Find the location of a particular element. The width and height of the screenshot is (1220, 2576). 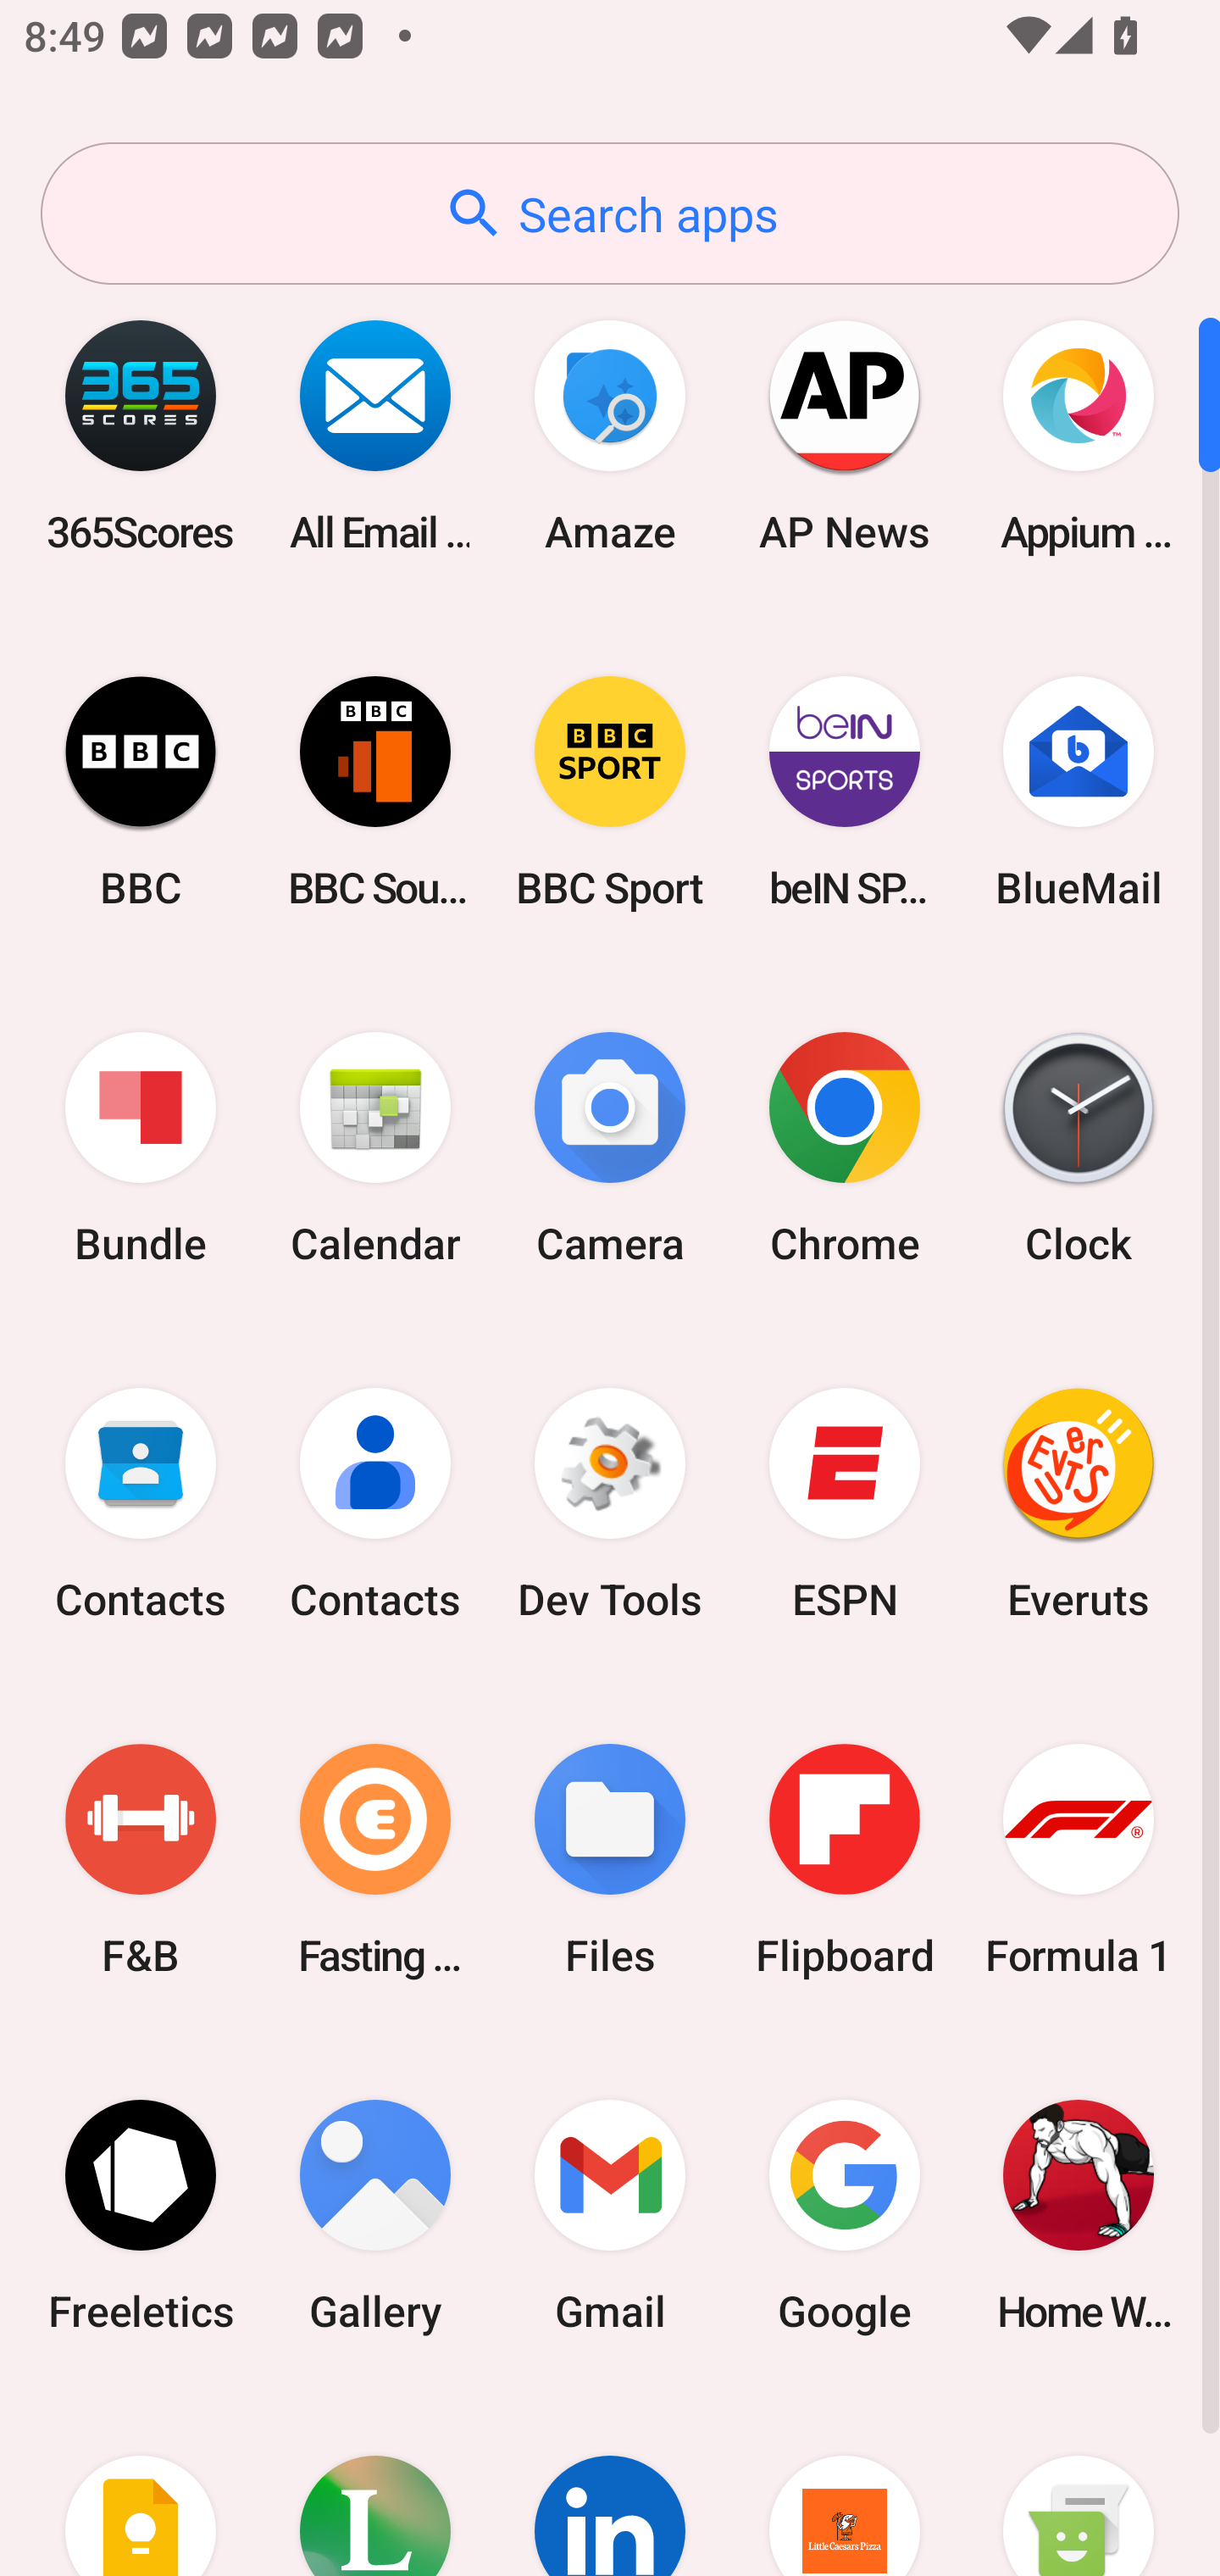

365Scores is located at coordinates (141, 436).